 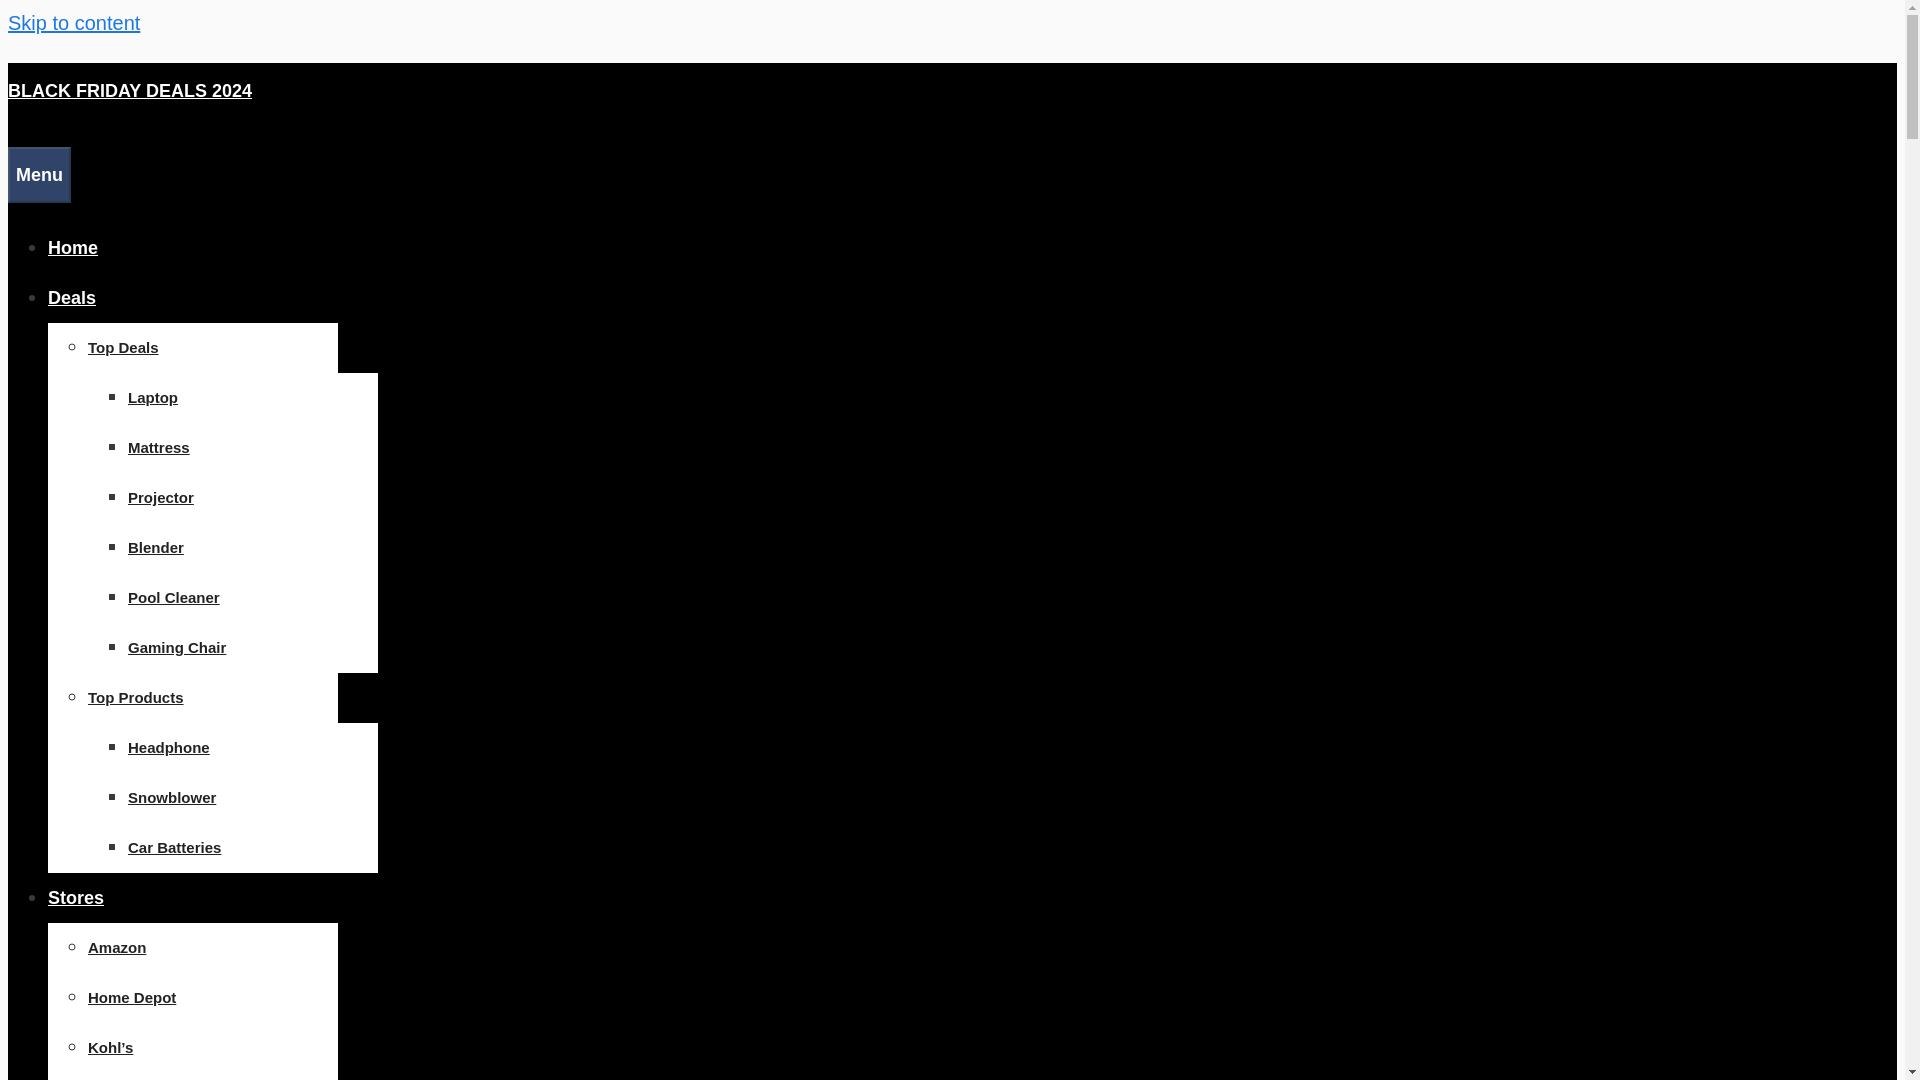 What do you see at coordinates (72, 248) in the screenshot?
I see `Home` at bounding box center [72, 248].